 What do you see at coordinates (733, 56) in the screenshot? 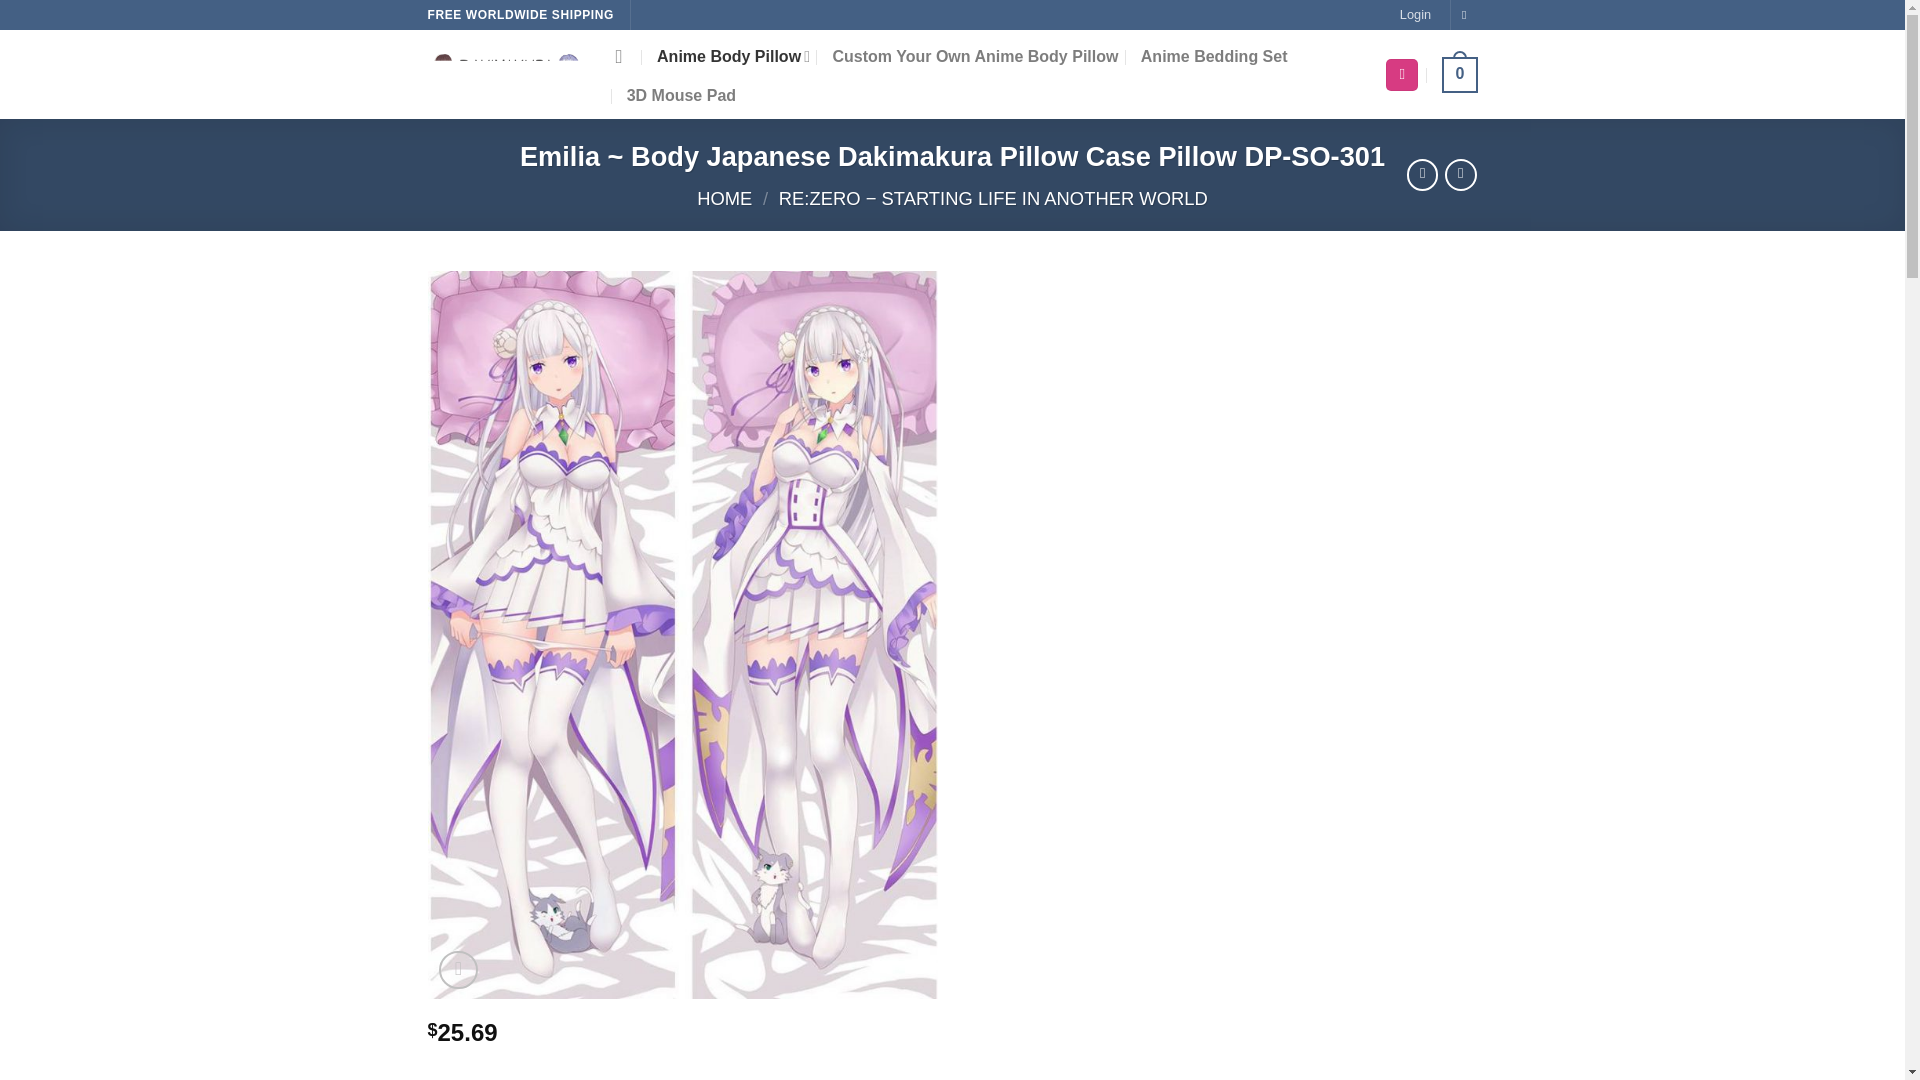
I see `Anime Body Pillow` at bounding box center [733, 56].